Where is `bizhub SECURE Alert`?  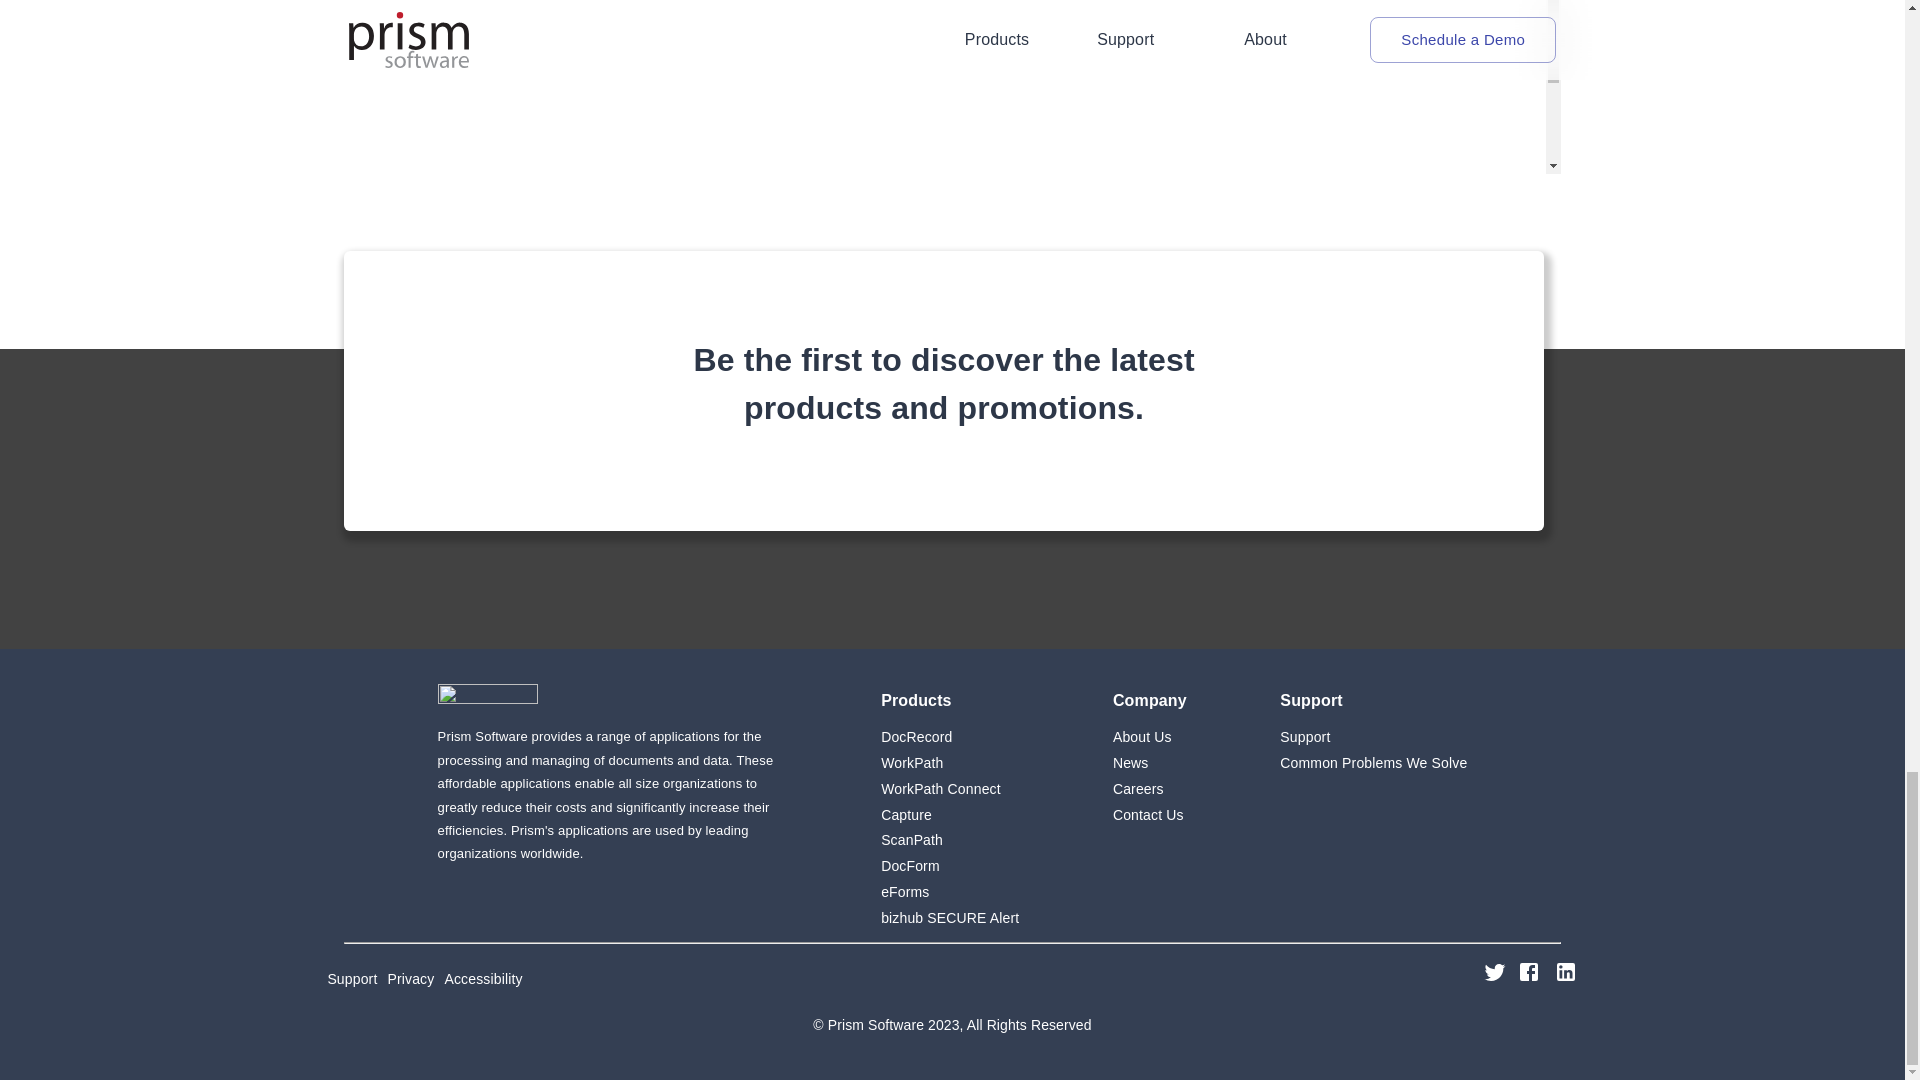 bizhub SECURE Alert is located at coordinates (950, 918).